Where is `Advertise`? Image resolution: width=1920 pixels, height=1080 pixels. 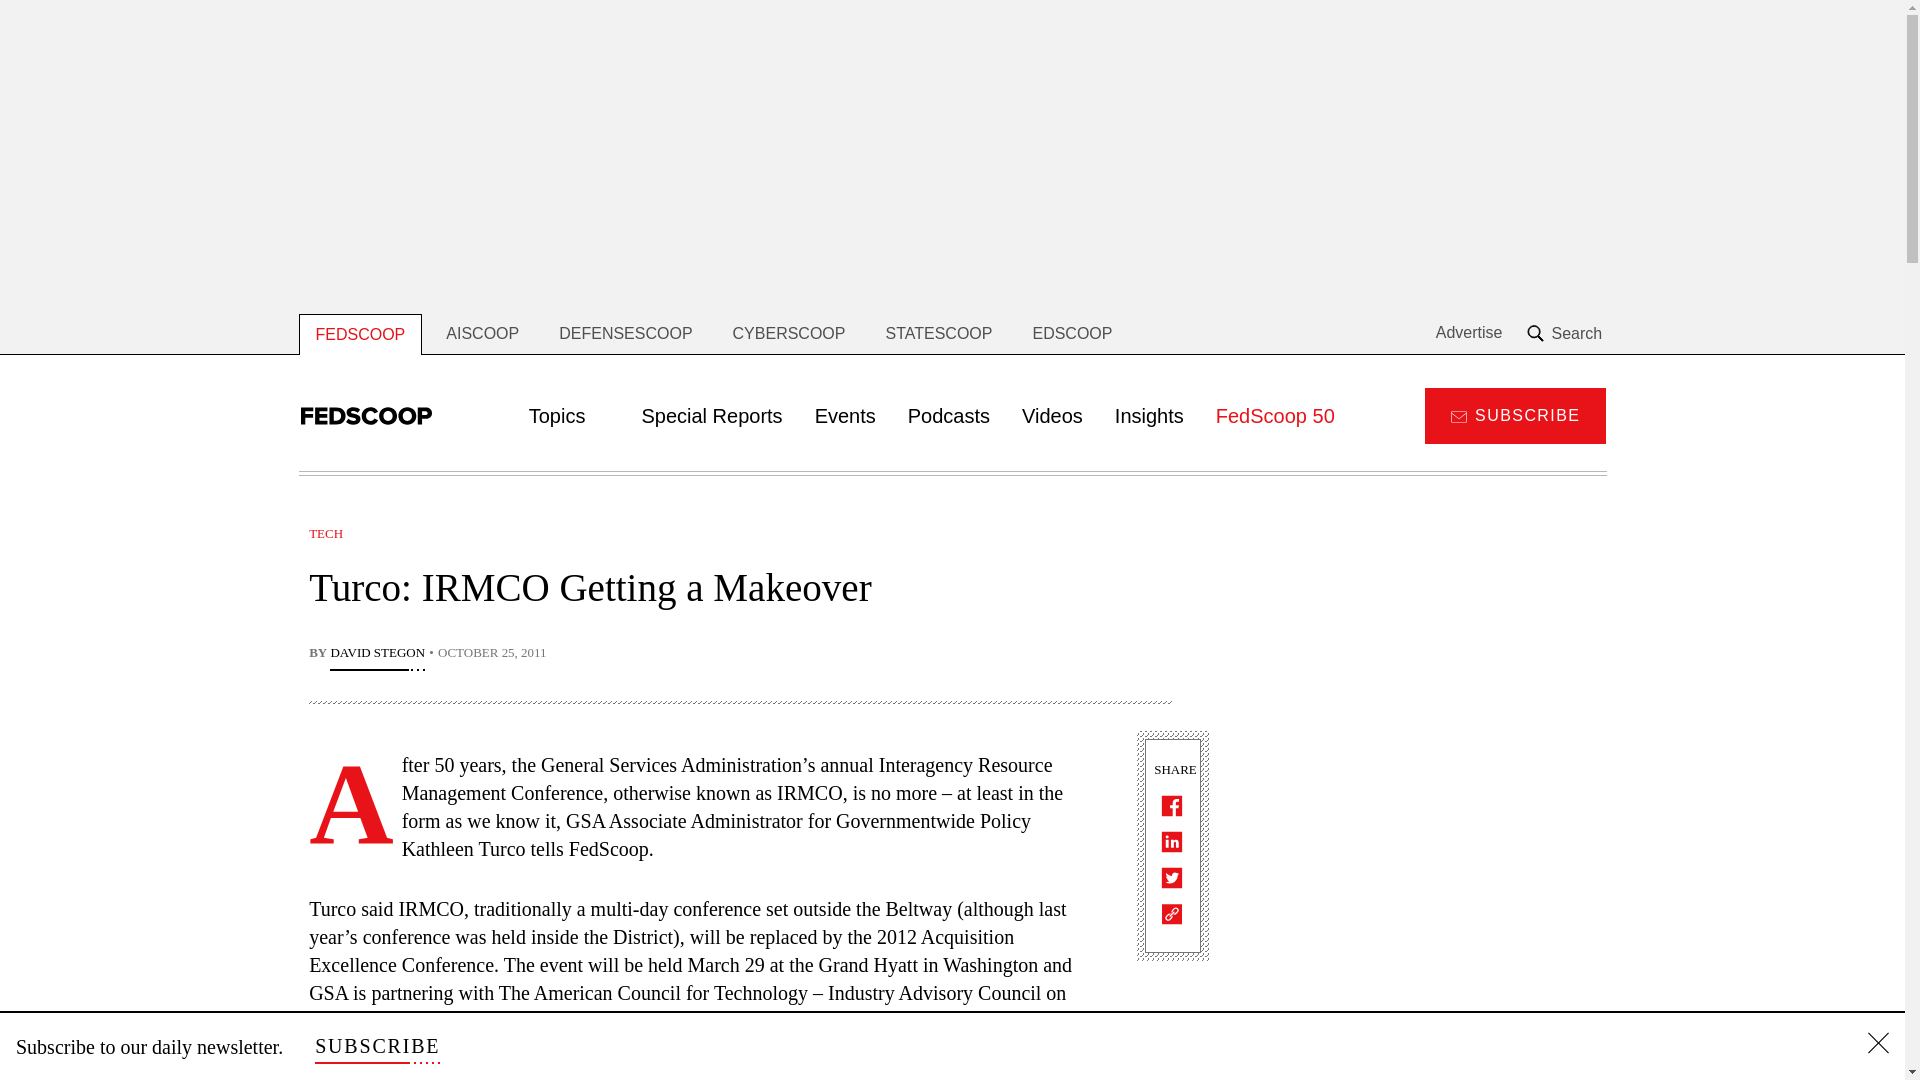
Advertise is located at coordinates (1470, 333).